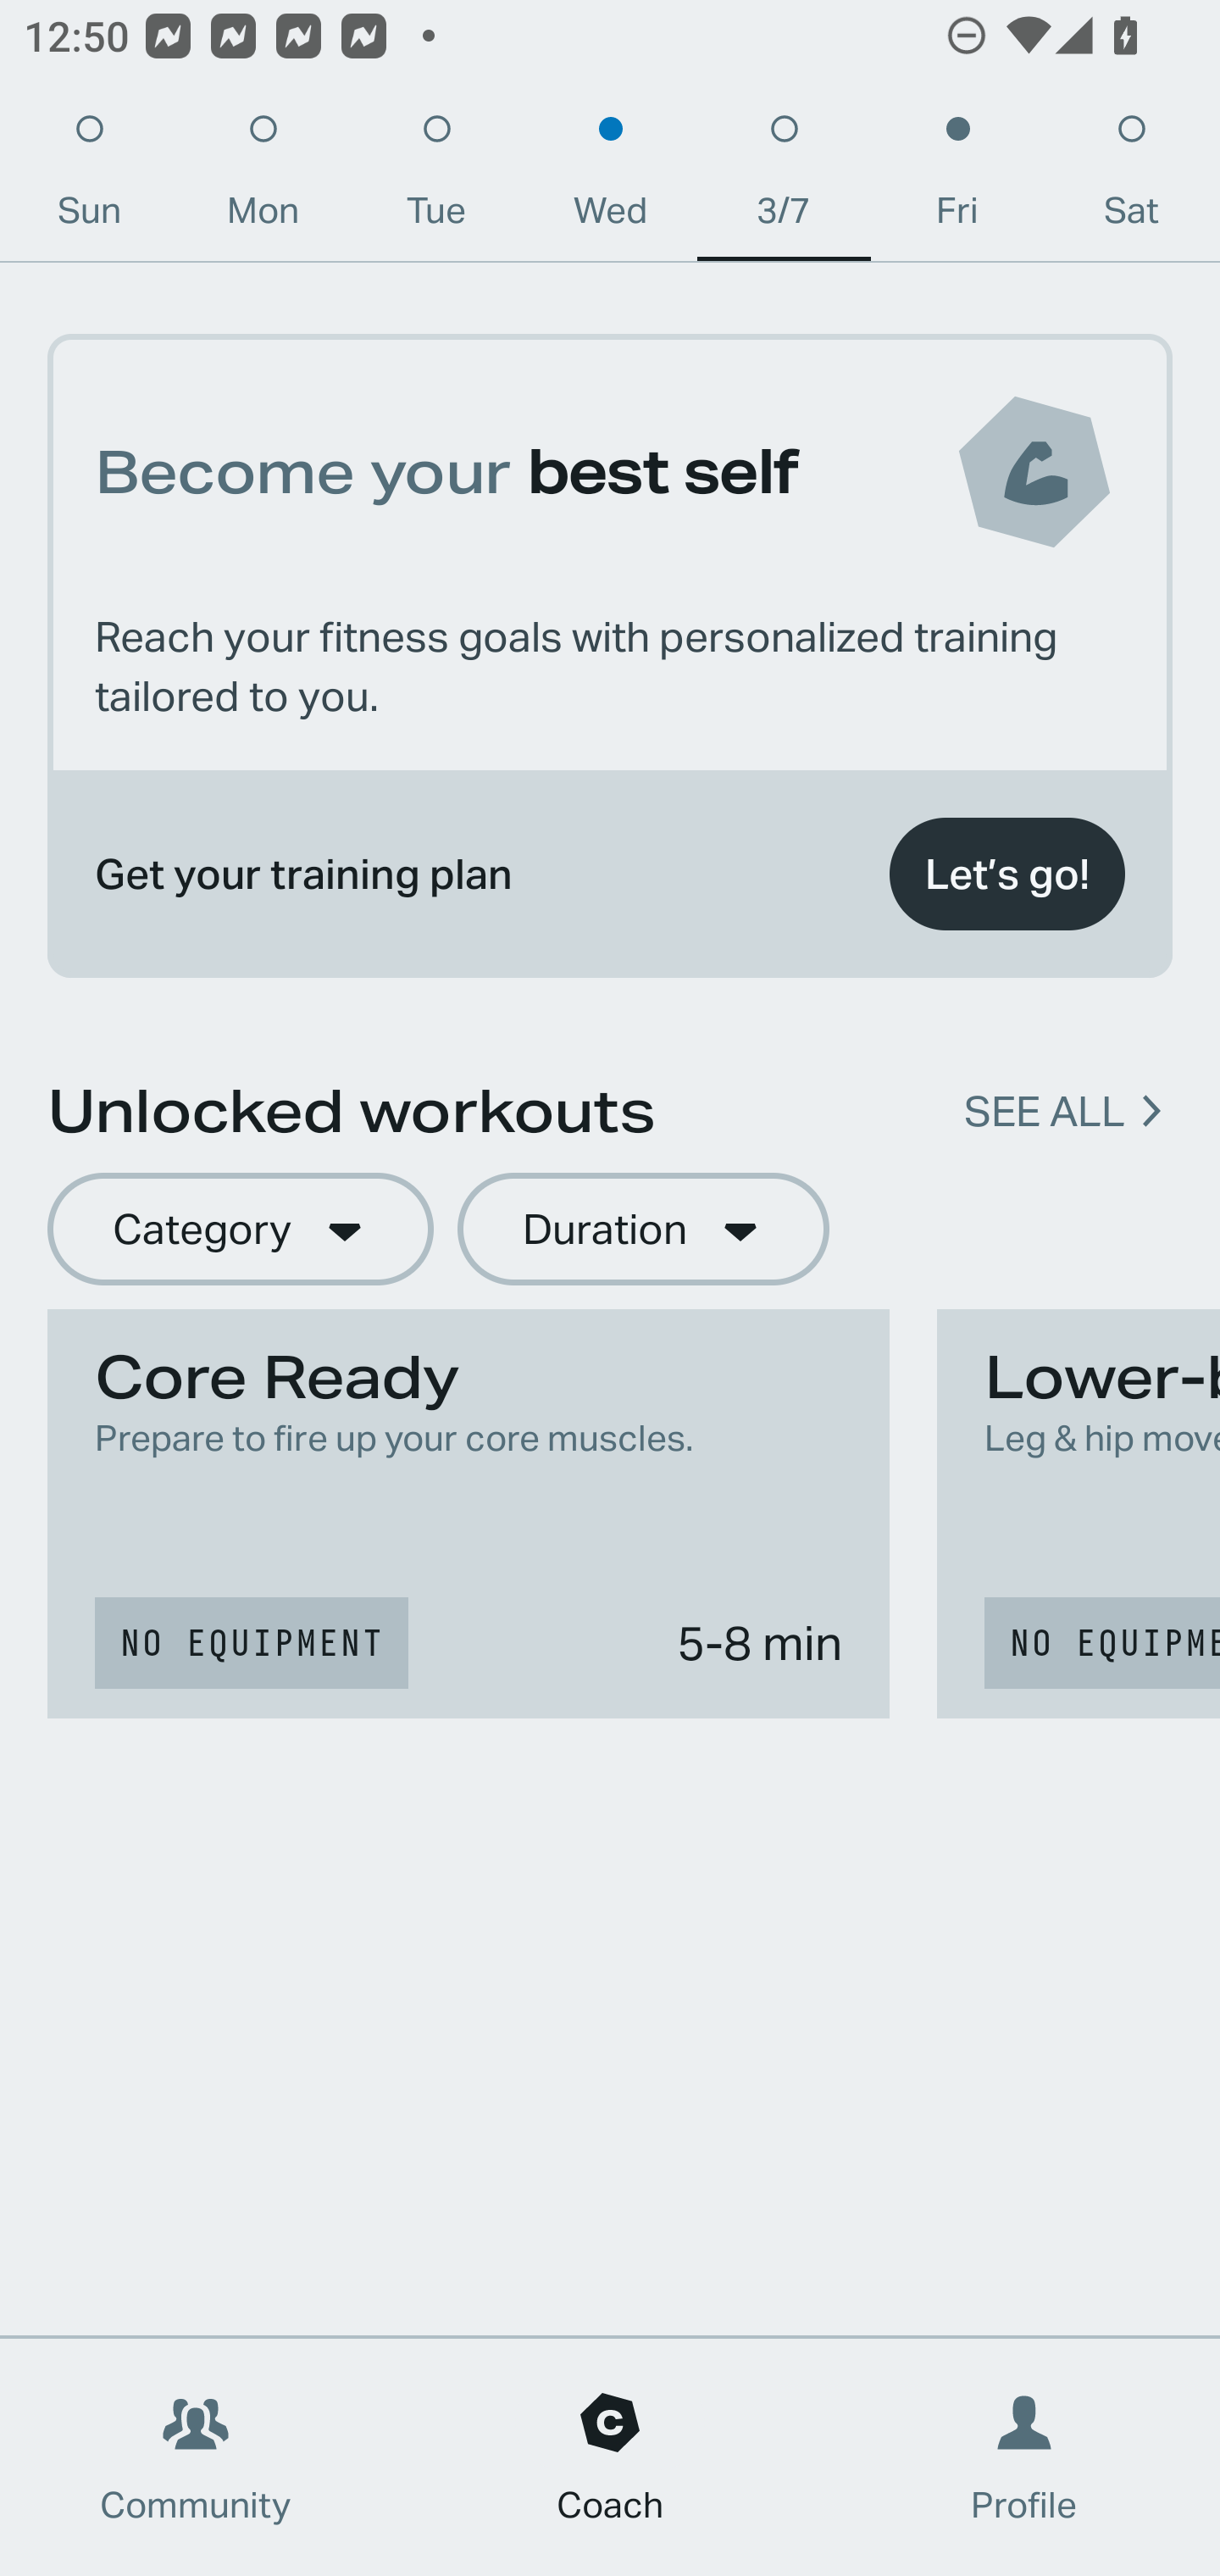  Describe the element at coordinates (196, 2457) in the screenshot. I see `Community` at that location.